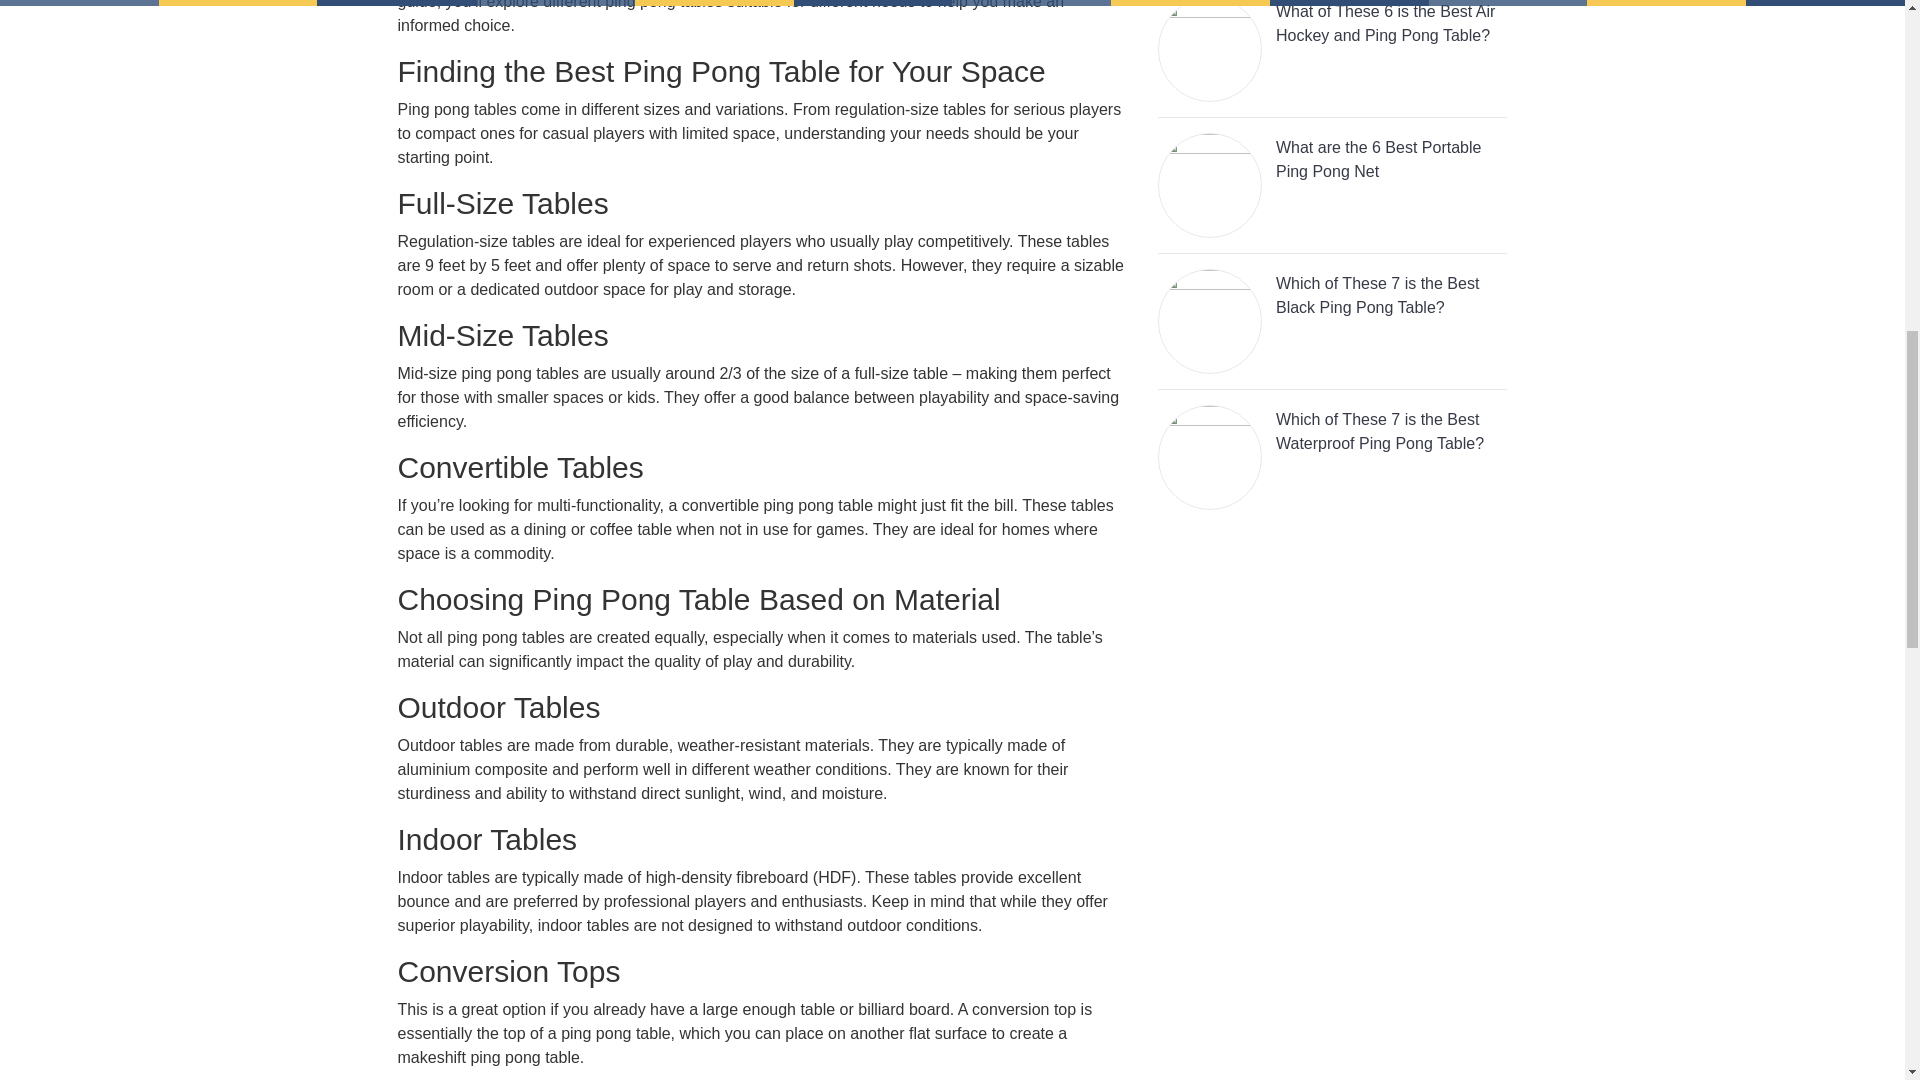  What do you see at coordinates (1332, 464) in the screenshot?
I see `Which of These 7 is the Best Waterproof Ping Pong Table?` at bounding box center [1332, 464].